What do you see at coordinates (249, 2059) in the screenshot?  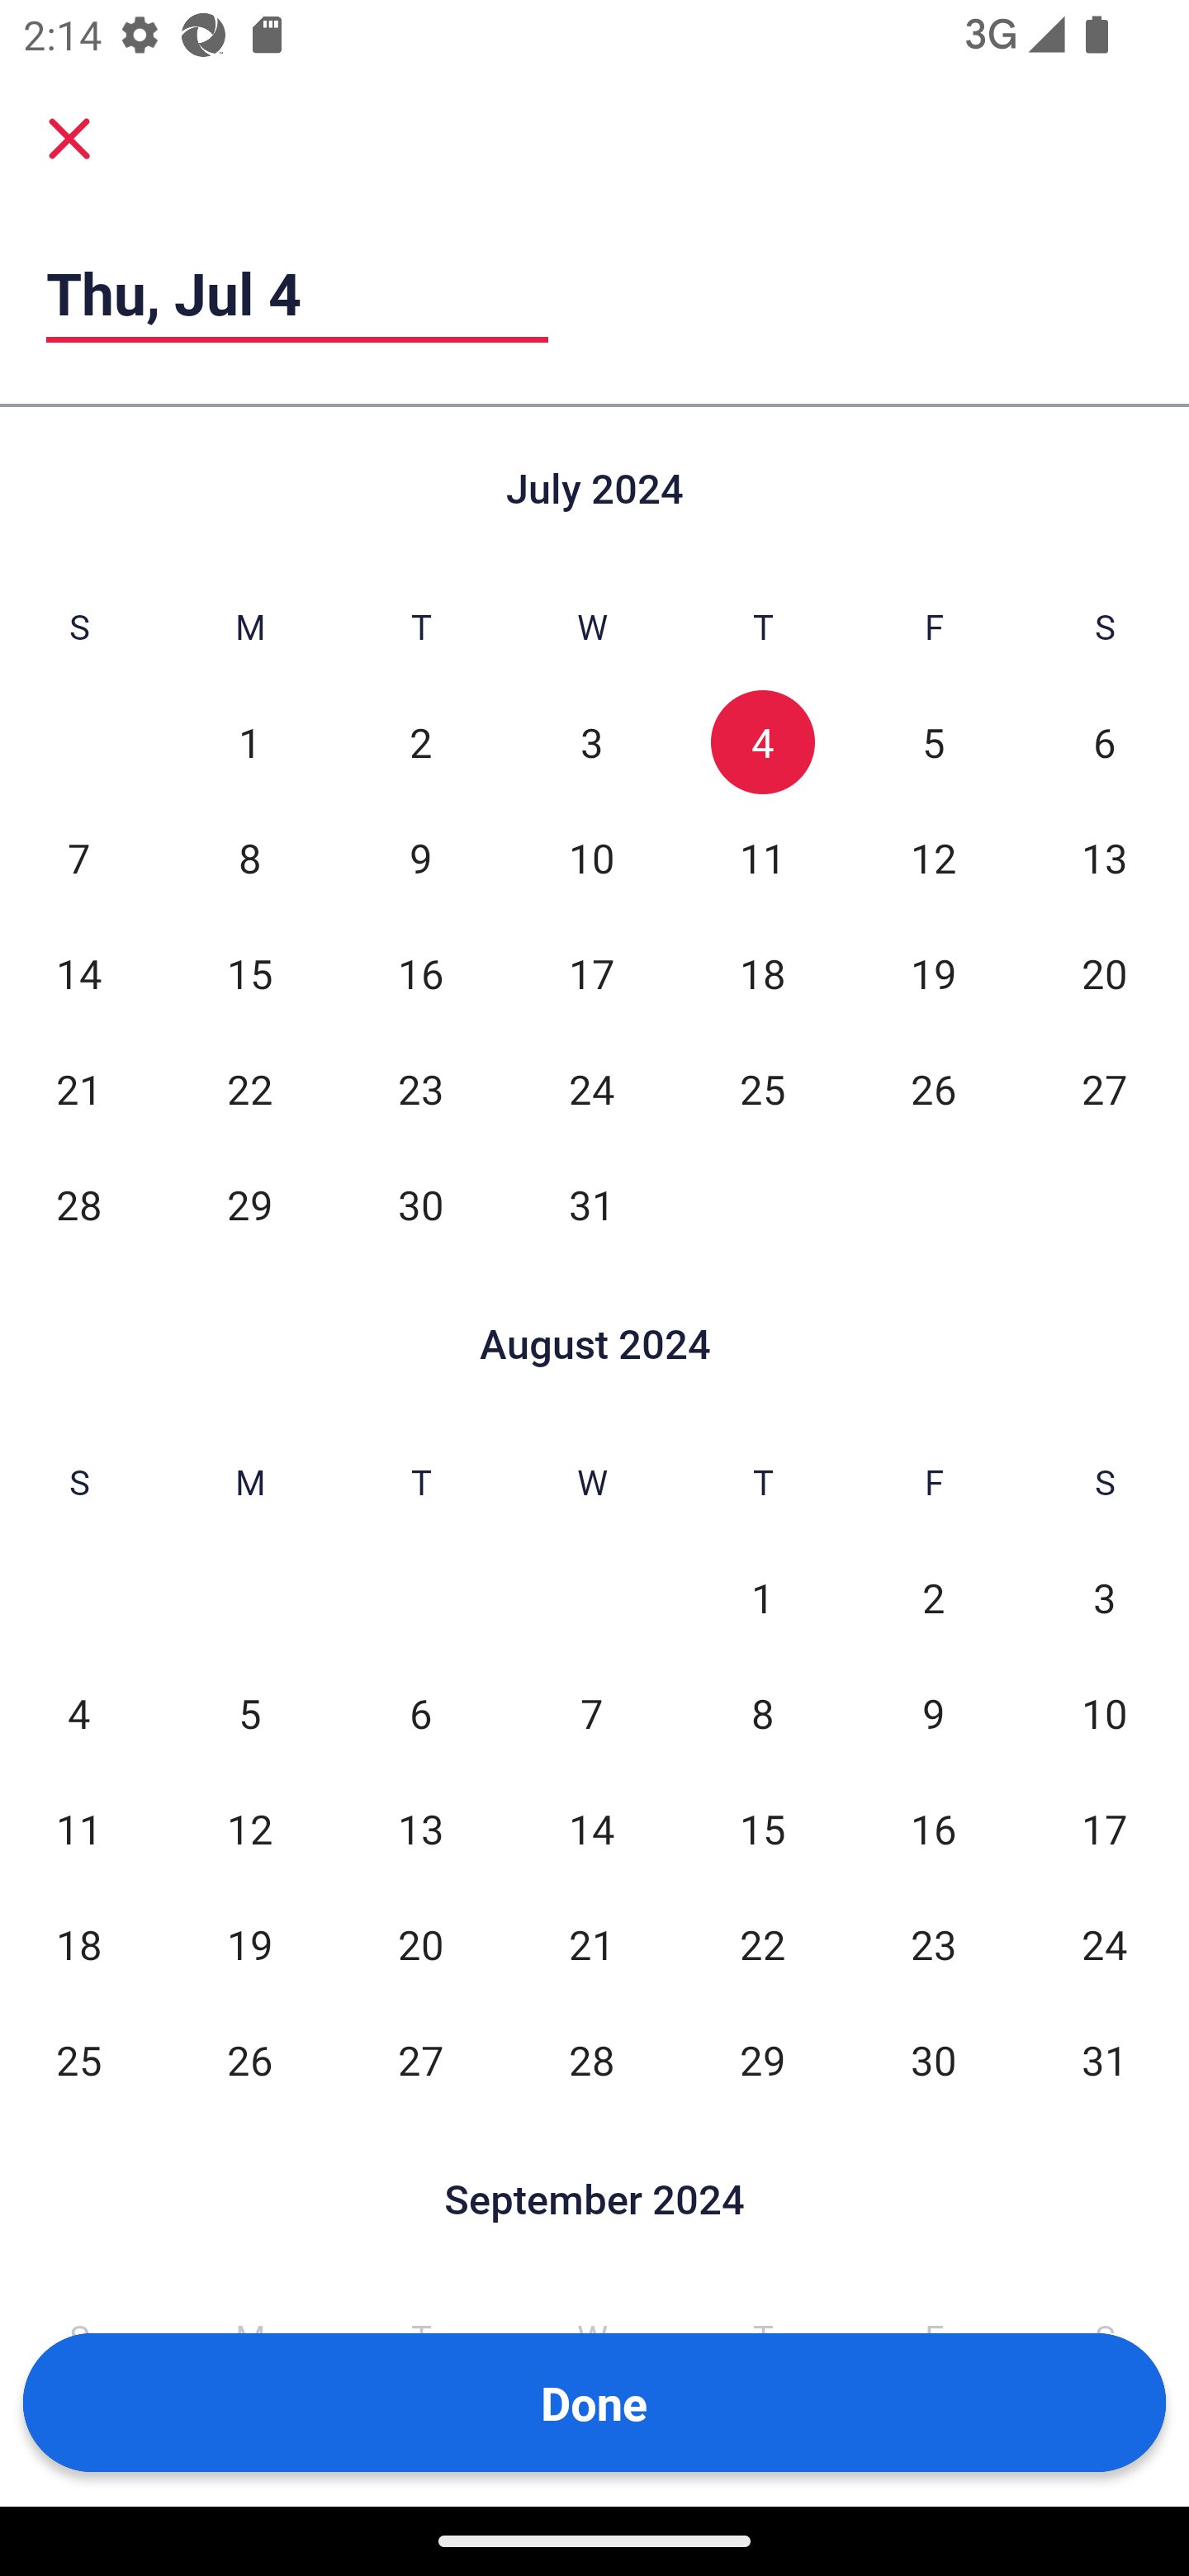 I see `26 Mon, Aug 26, Not Selected` at bounding box center [249, 2059].